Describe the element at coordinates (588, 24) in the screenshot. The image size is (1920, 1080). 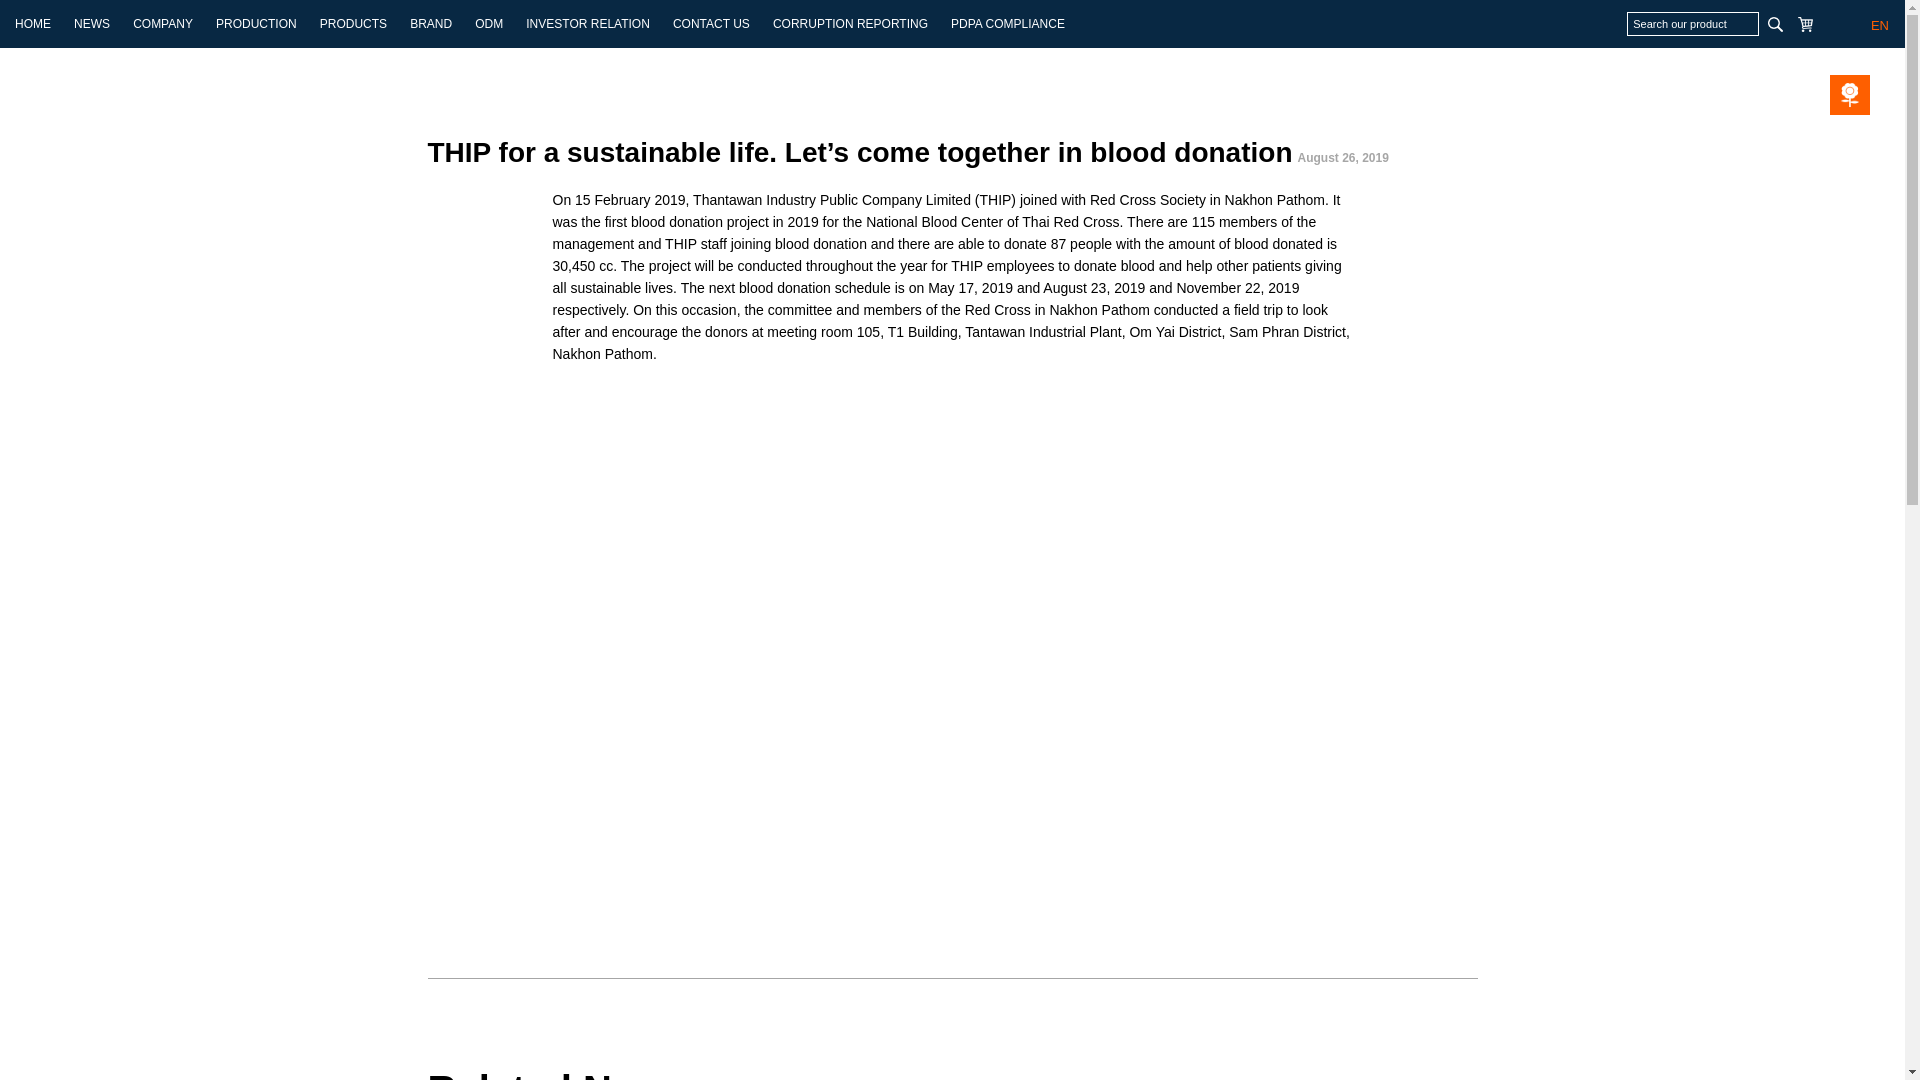
I see `INVESTOR RELATION` at that location.